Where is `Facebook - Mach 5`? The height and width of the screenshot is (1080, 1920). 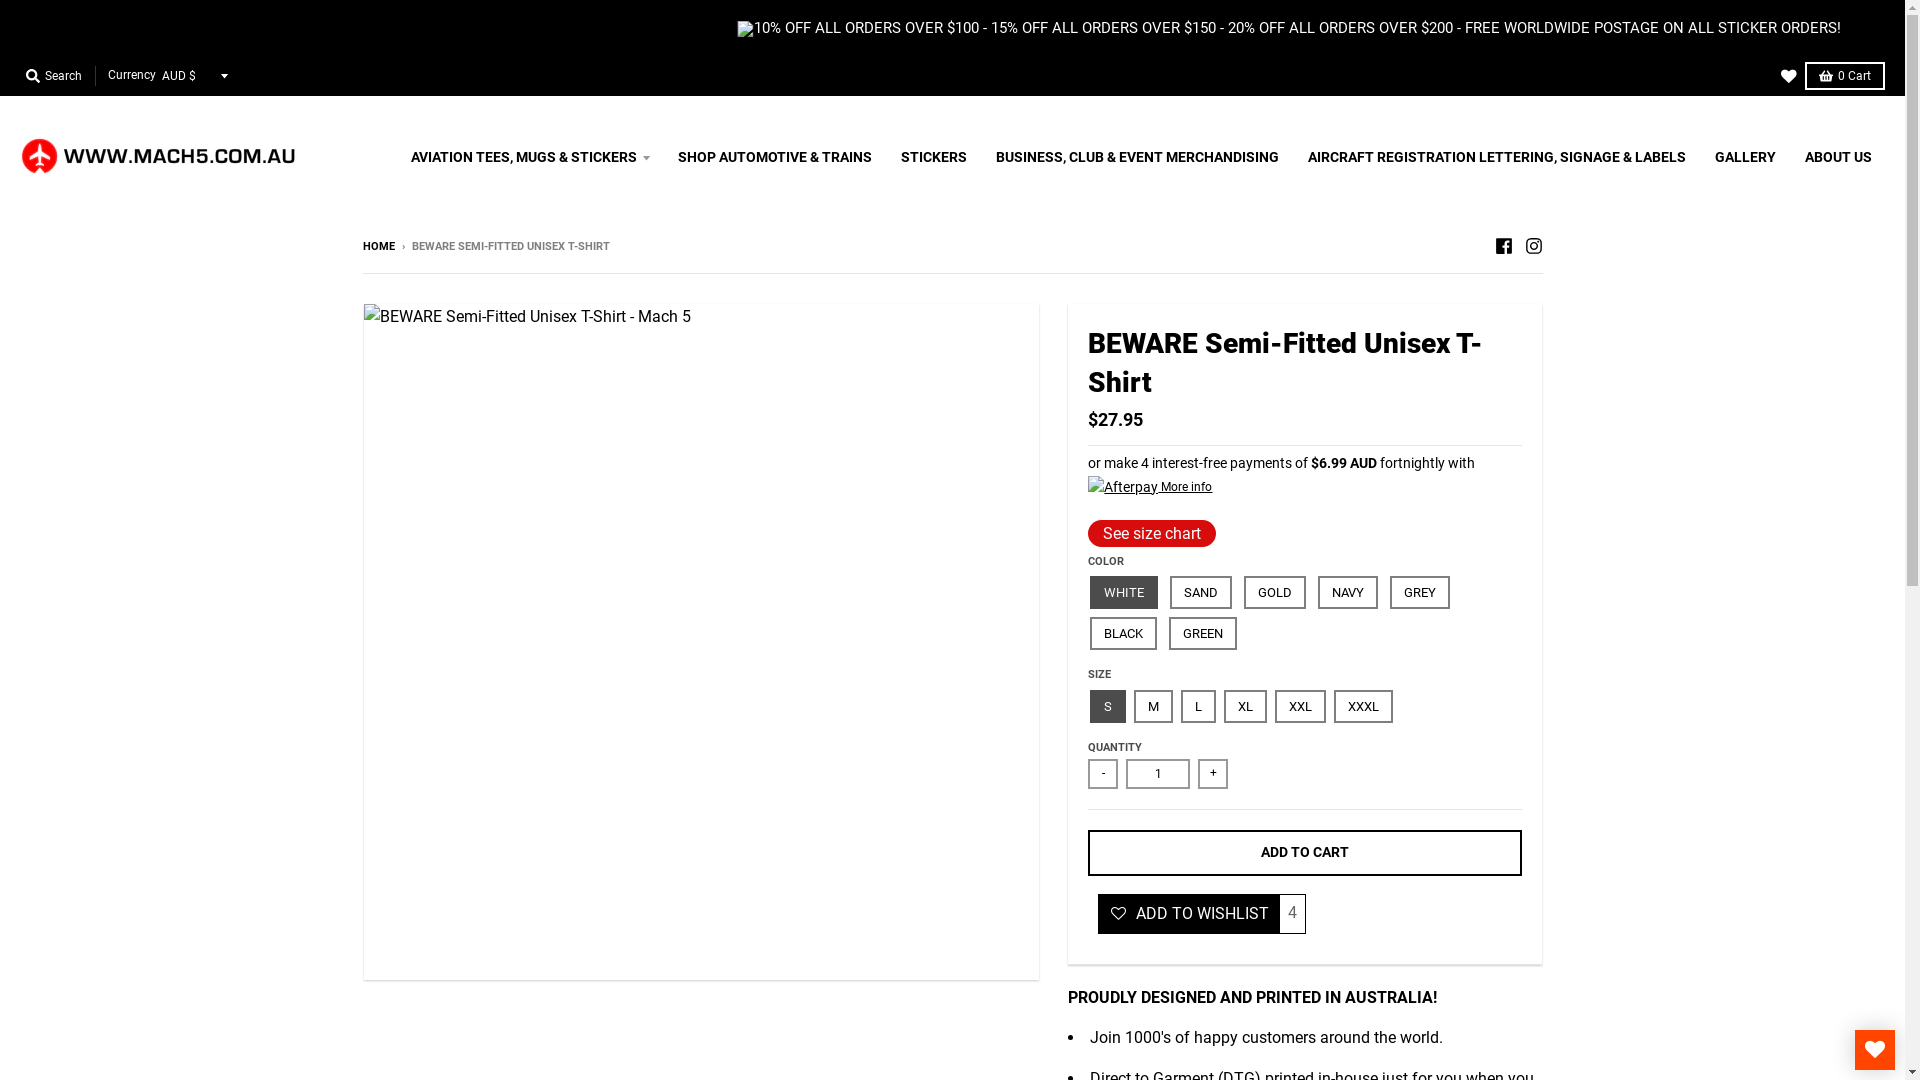
Facebook - Mach 5 is located at coordinates (1503, 246).